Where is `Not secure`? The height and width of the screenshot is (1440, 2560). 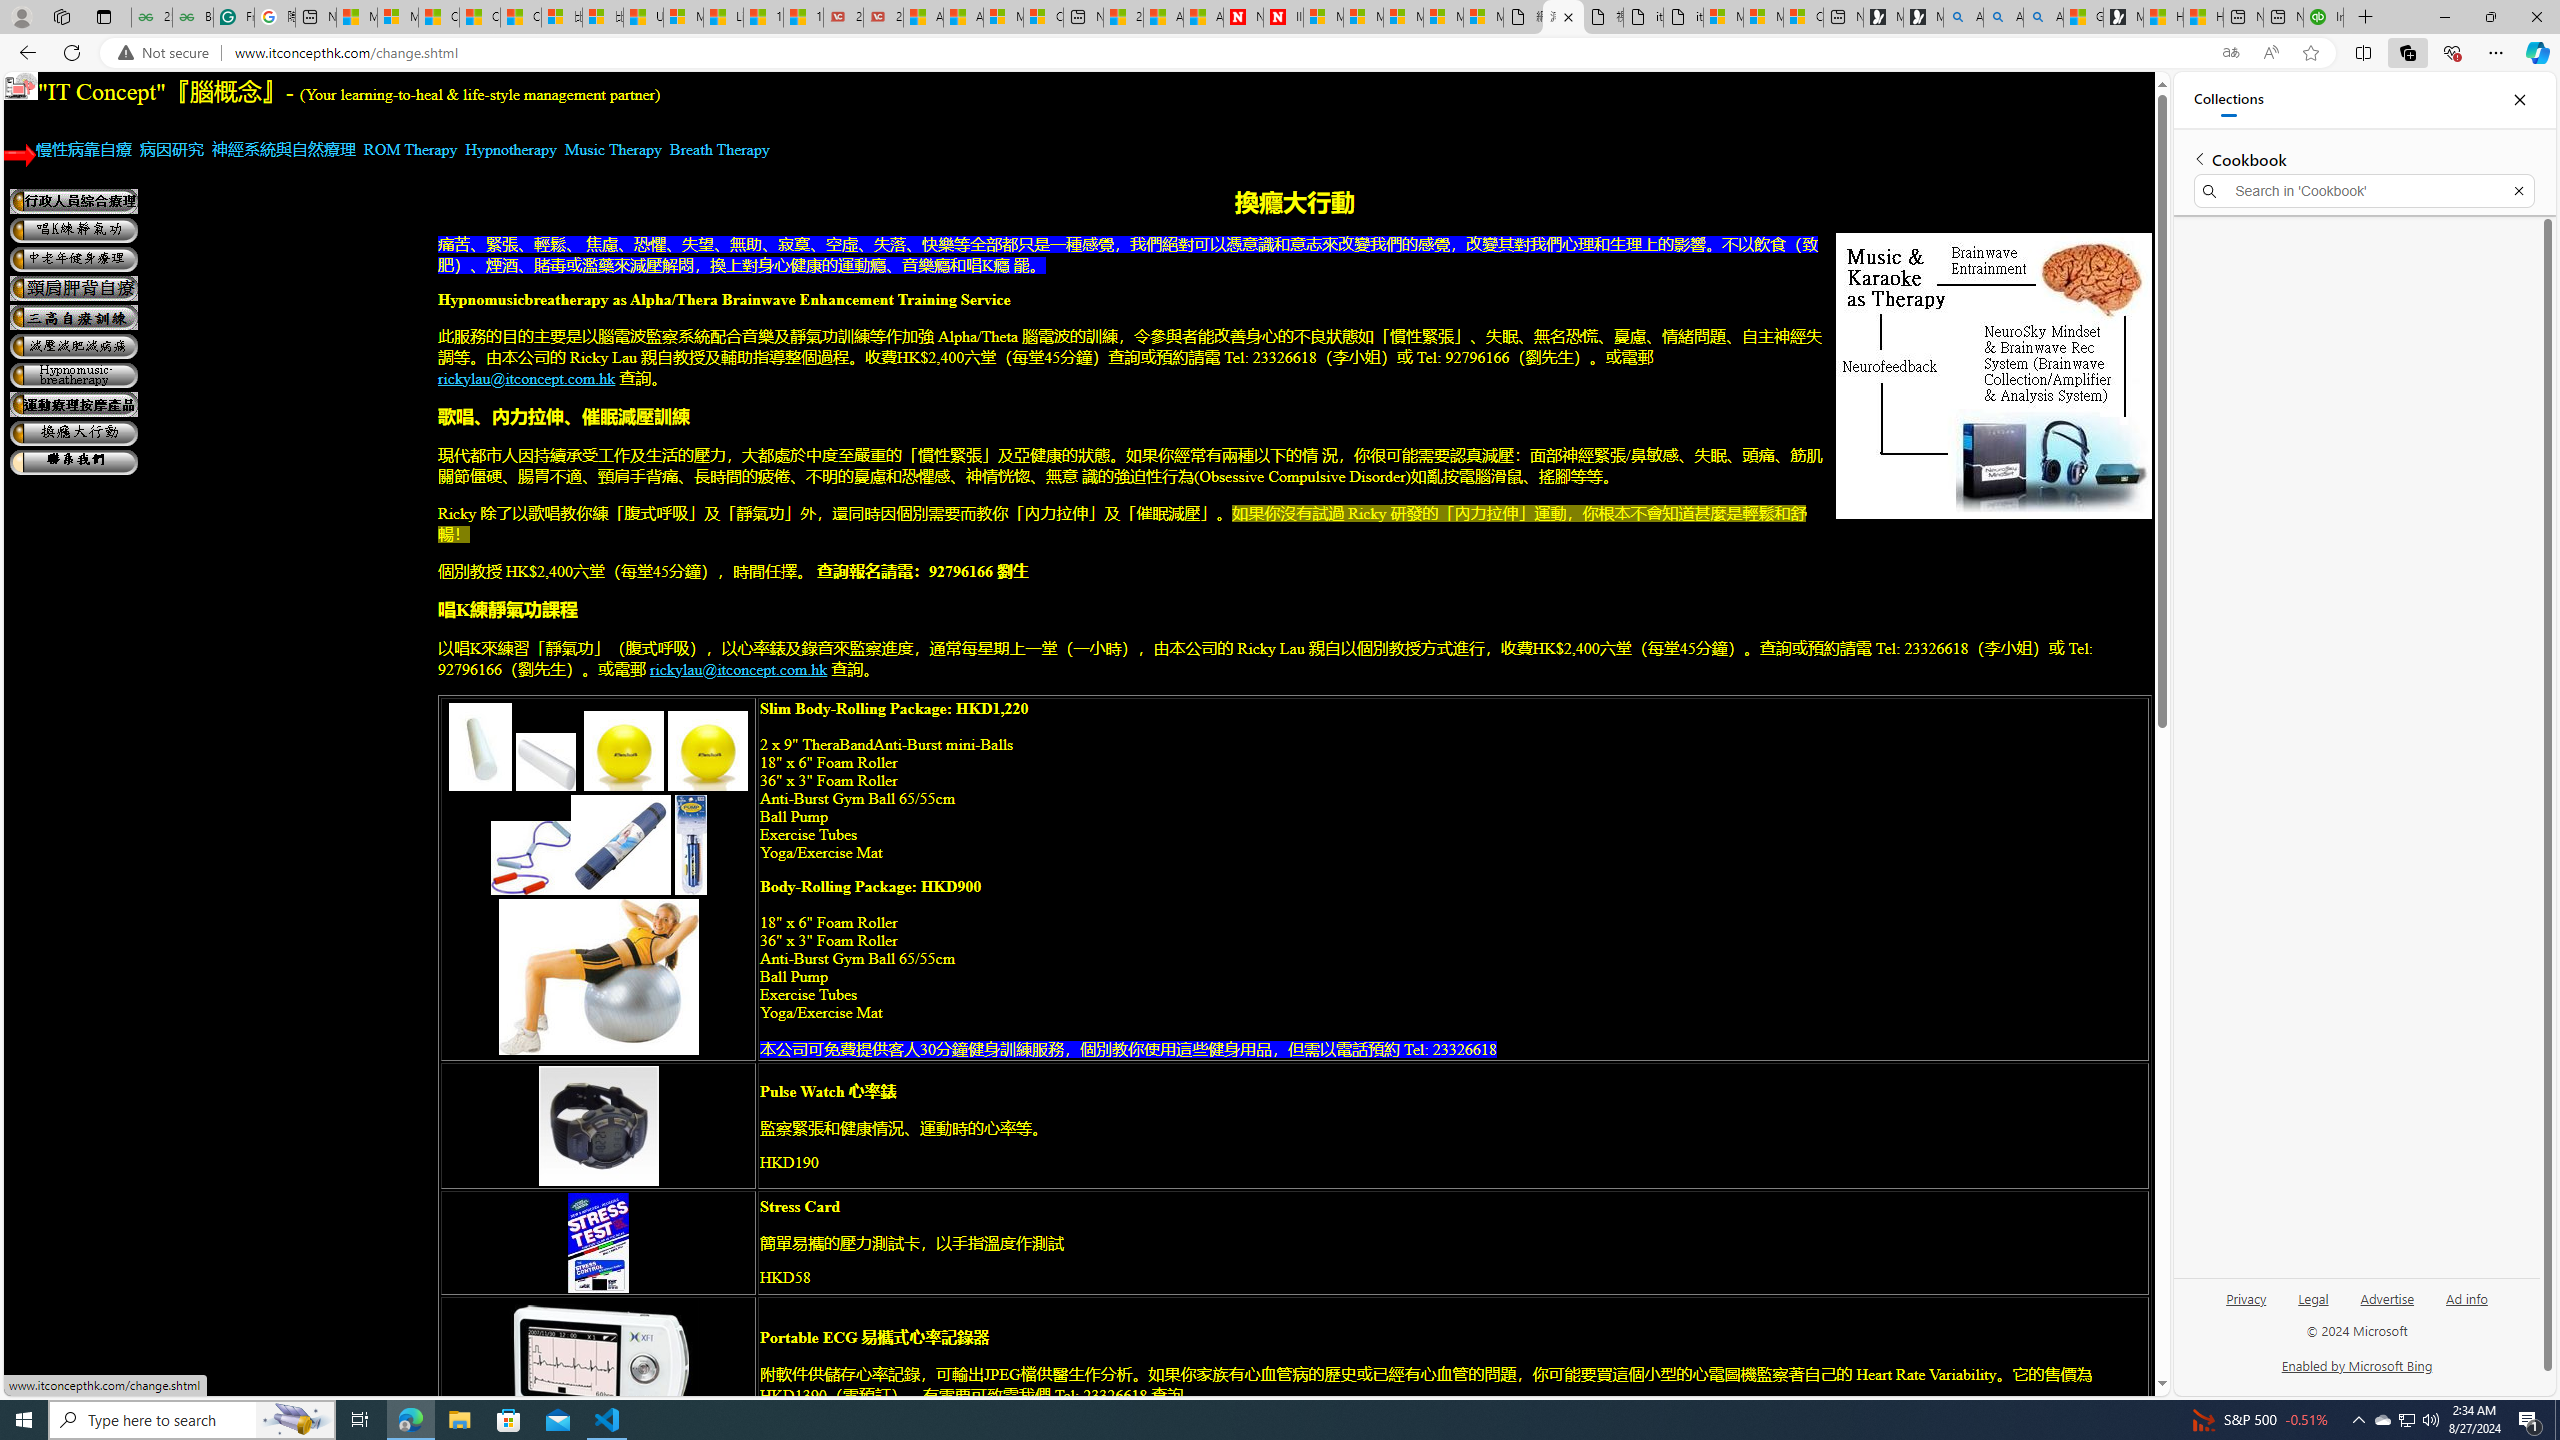
Not secure is located at coordinates (168, 53).